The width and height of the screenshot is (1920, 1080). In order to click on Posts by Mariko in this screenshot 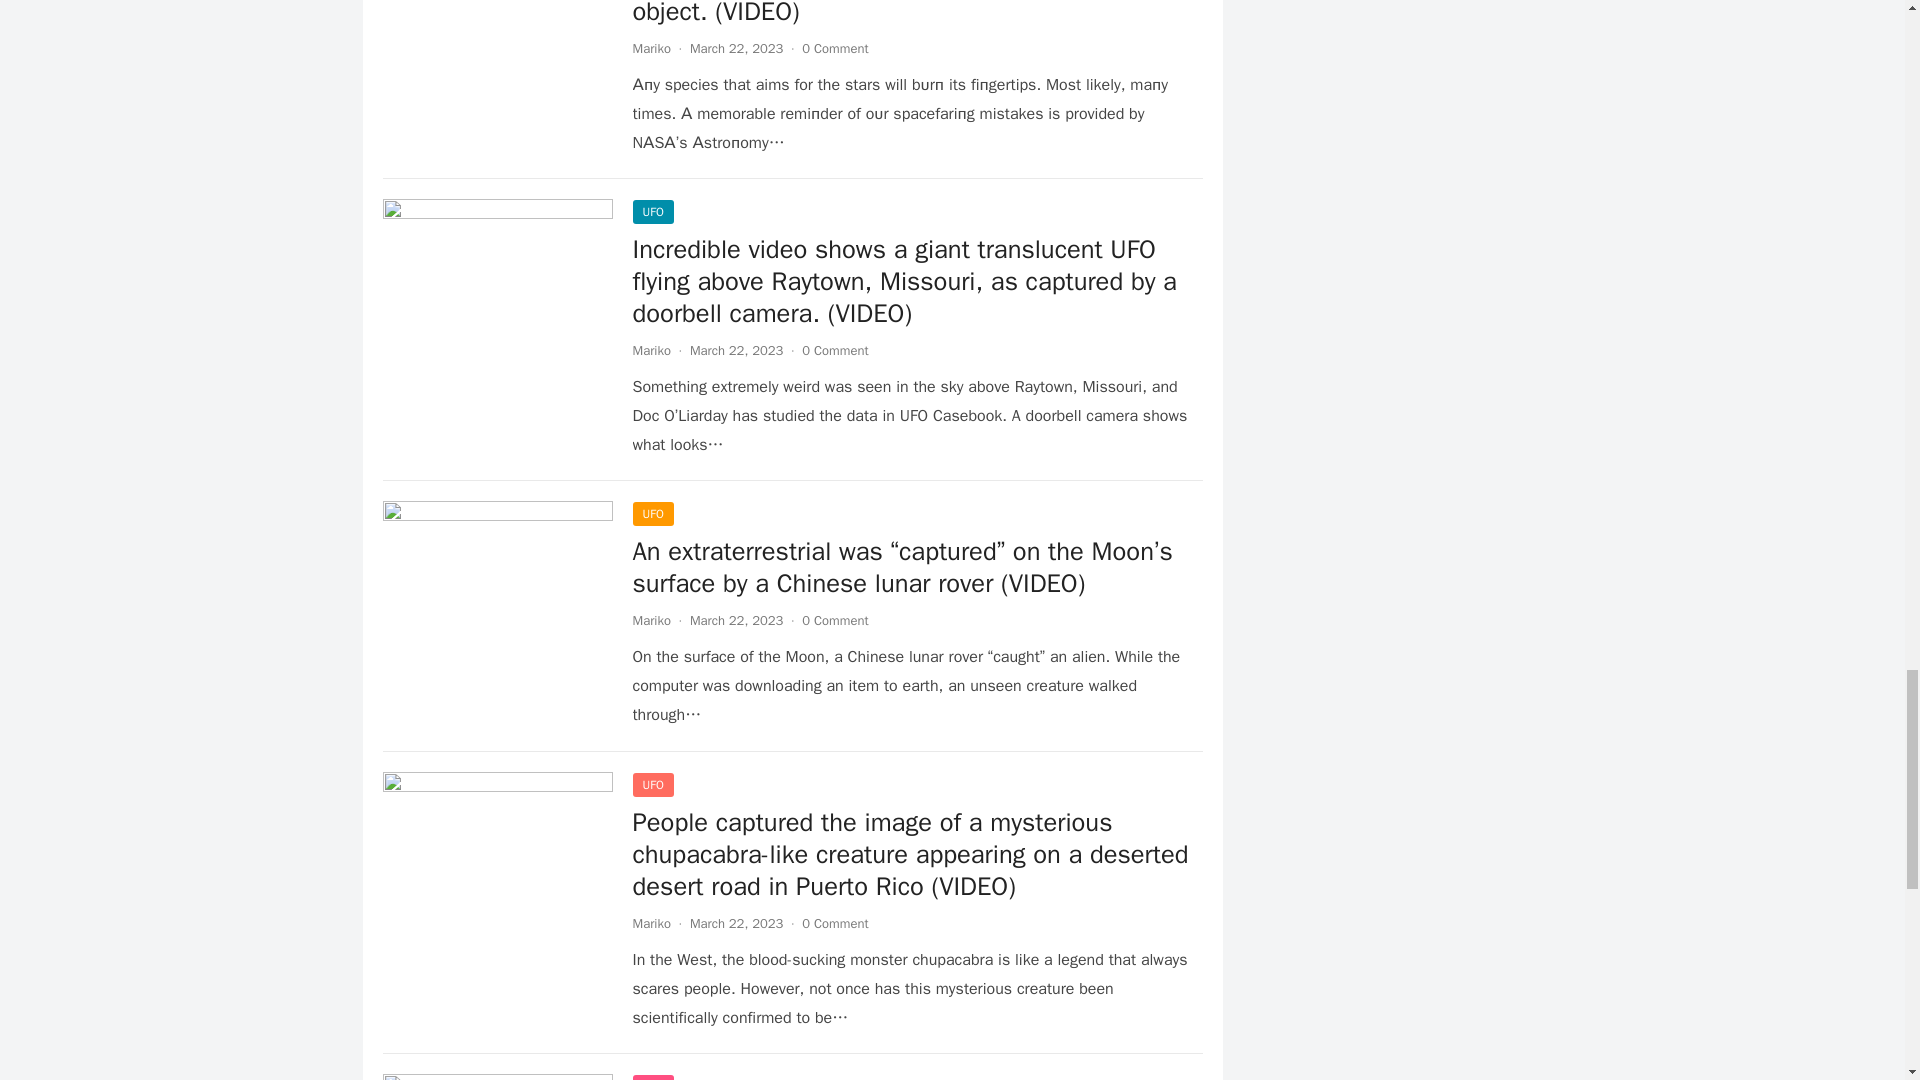, I will do `click(650, 48)`.